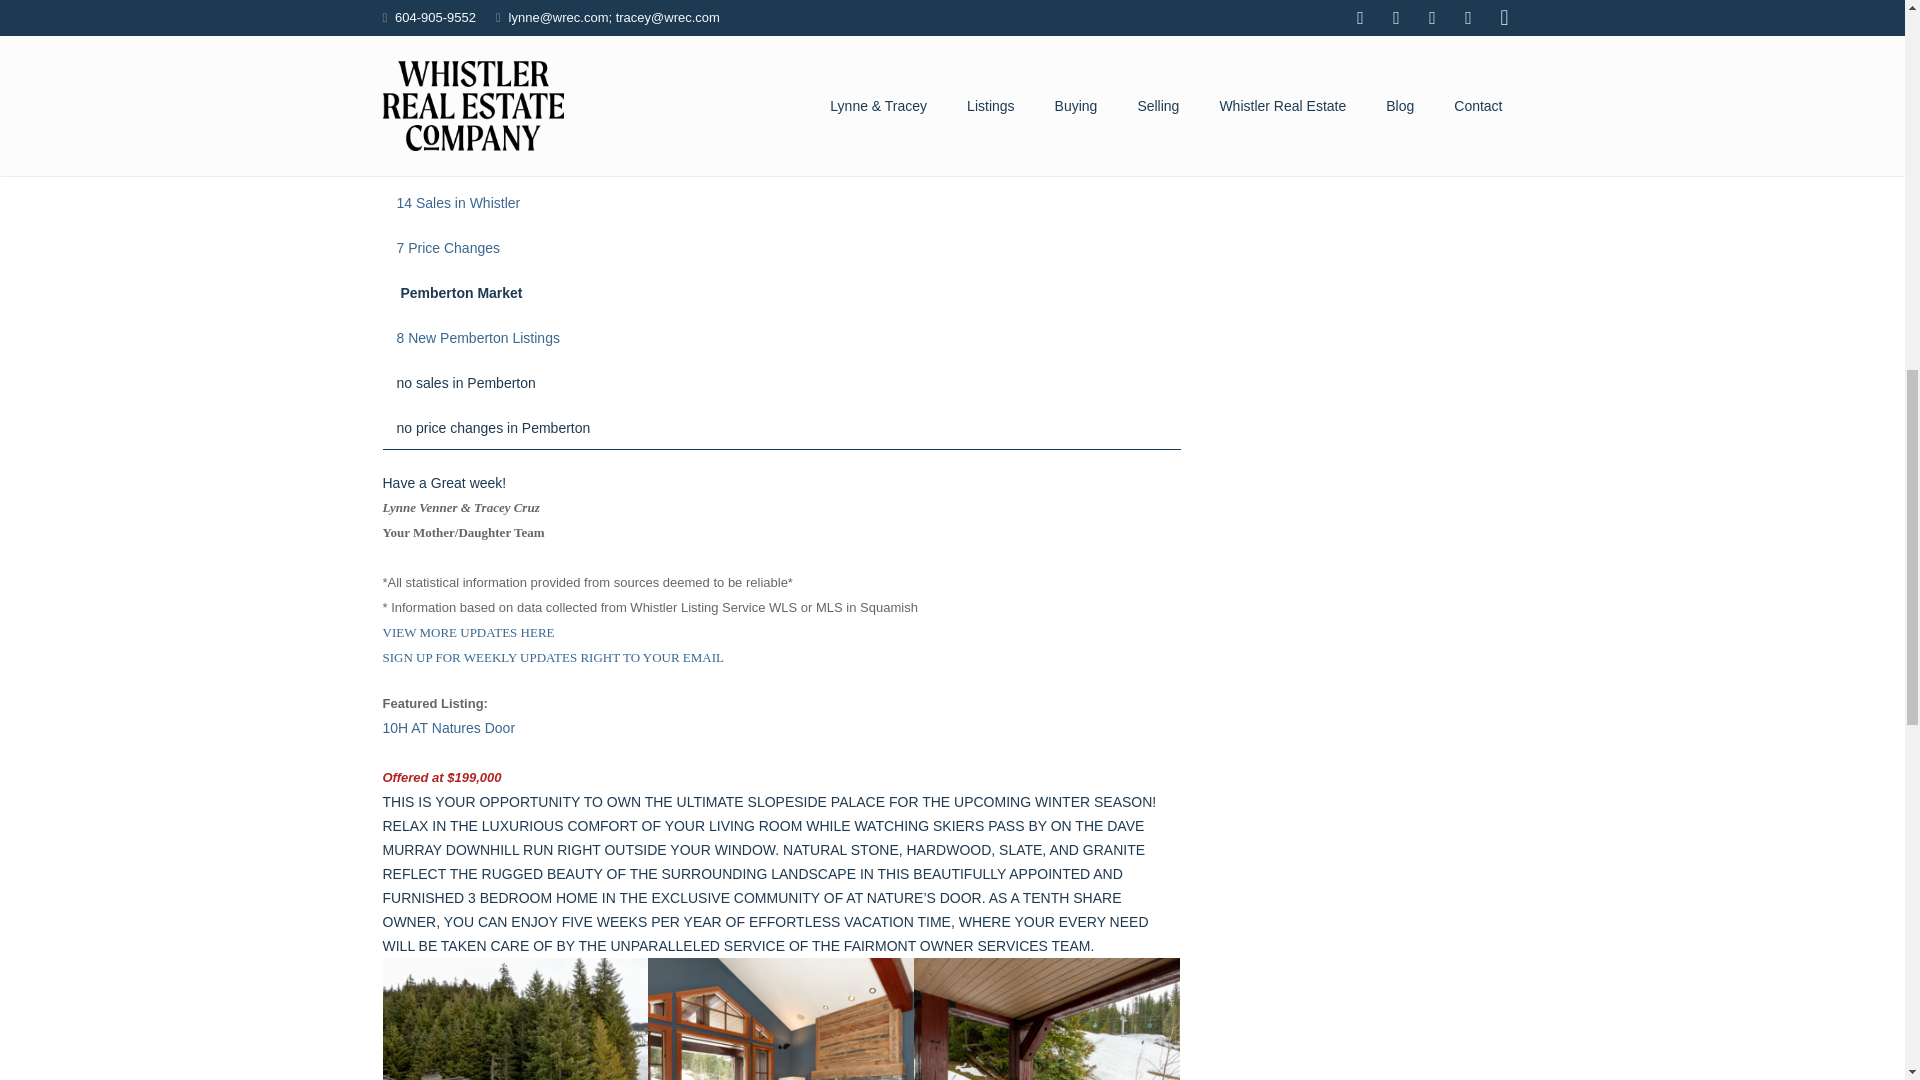 The width and height of the screenshot is (1920, 1080). What do you see at coordinates (515, 1018) in the screenshot?
I see `Located right on the Dave Murray Downhill ski run!` at bounding box center [515, 1018].